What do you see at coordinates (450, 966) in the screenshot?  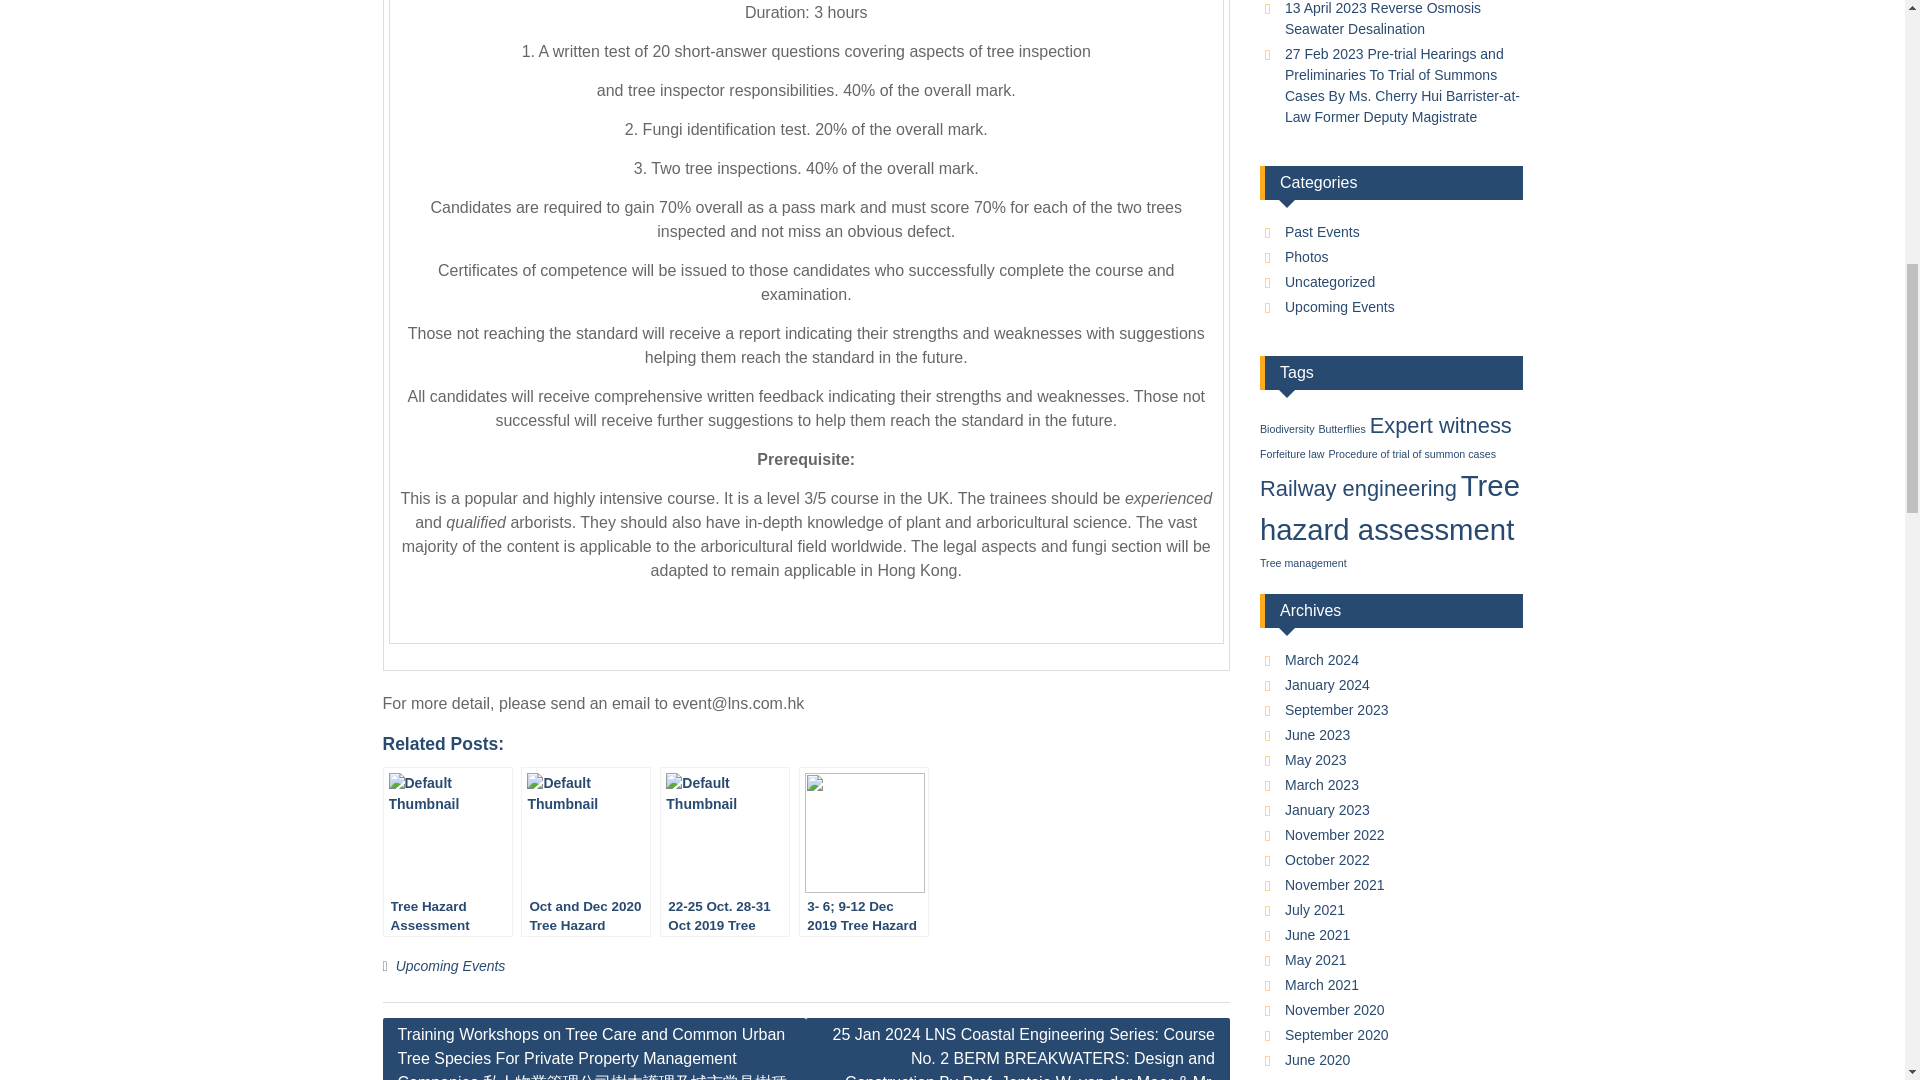 I see `Upcoming Events` at bounding box center [450, 966].